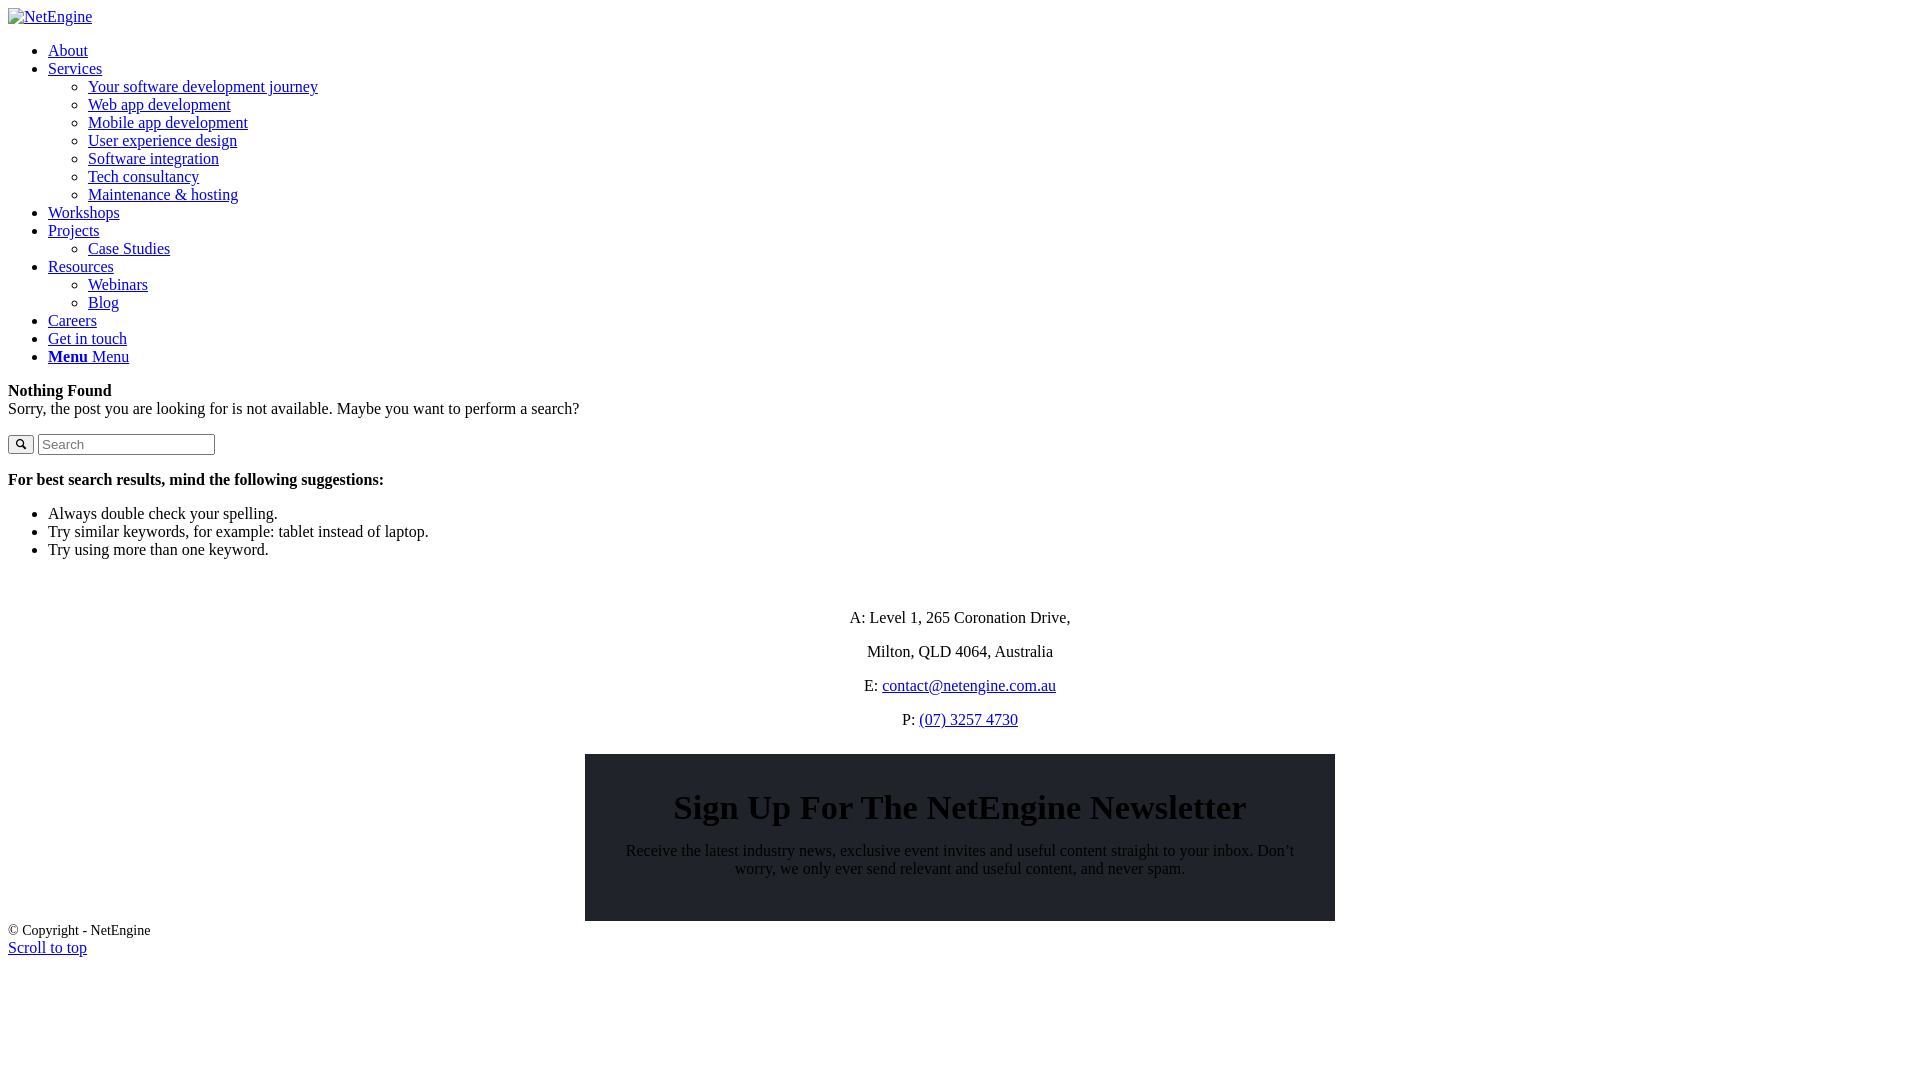 The image size is (1920, 1080). Describe the element at coordinates (118, 284) in the screenshot. I see `Webinars` at that location.